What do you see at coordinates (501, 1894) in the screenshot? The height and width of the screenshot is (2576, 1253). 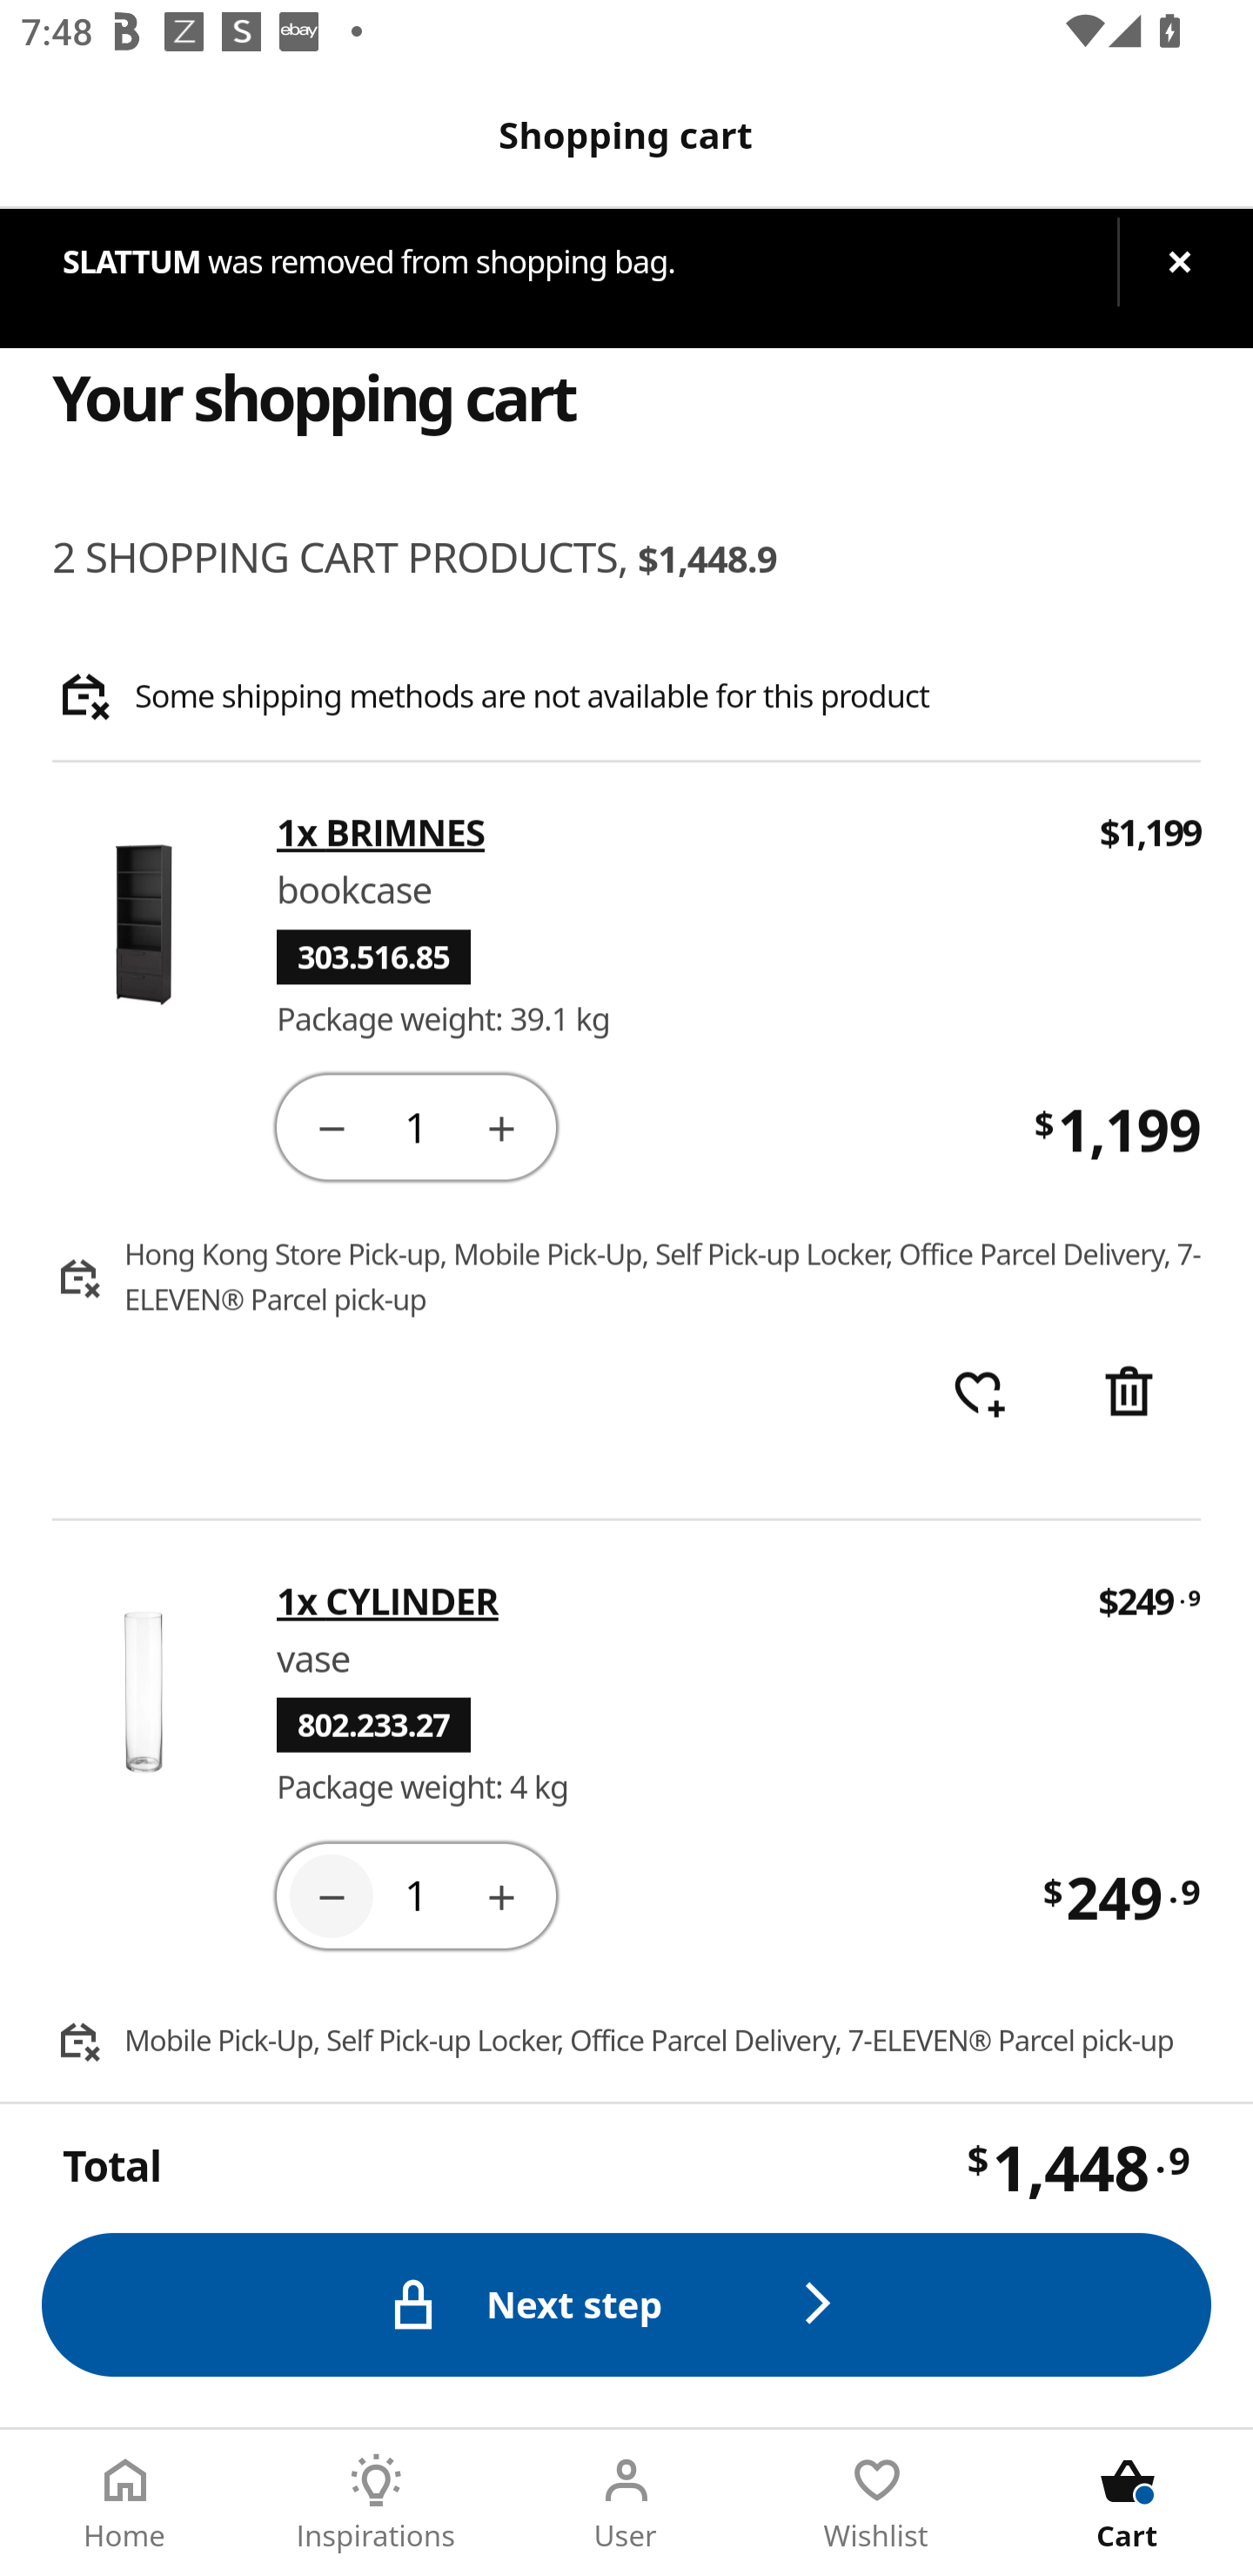 I see `` at bounding box center [501, 1894].